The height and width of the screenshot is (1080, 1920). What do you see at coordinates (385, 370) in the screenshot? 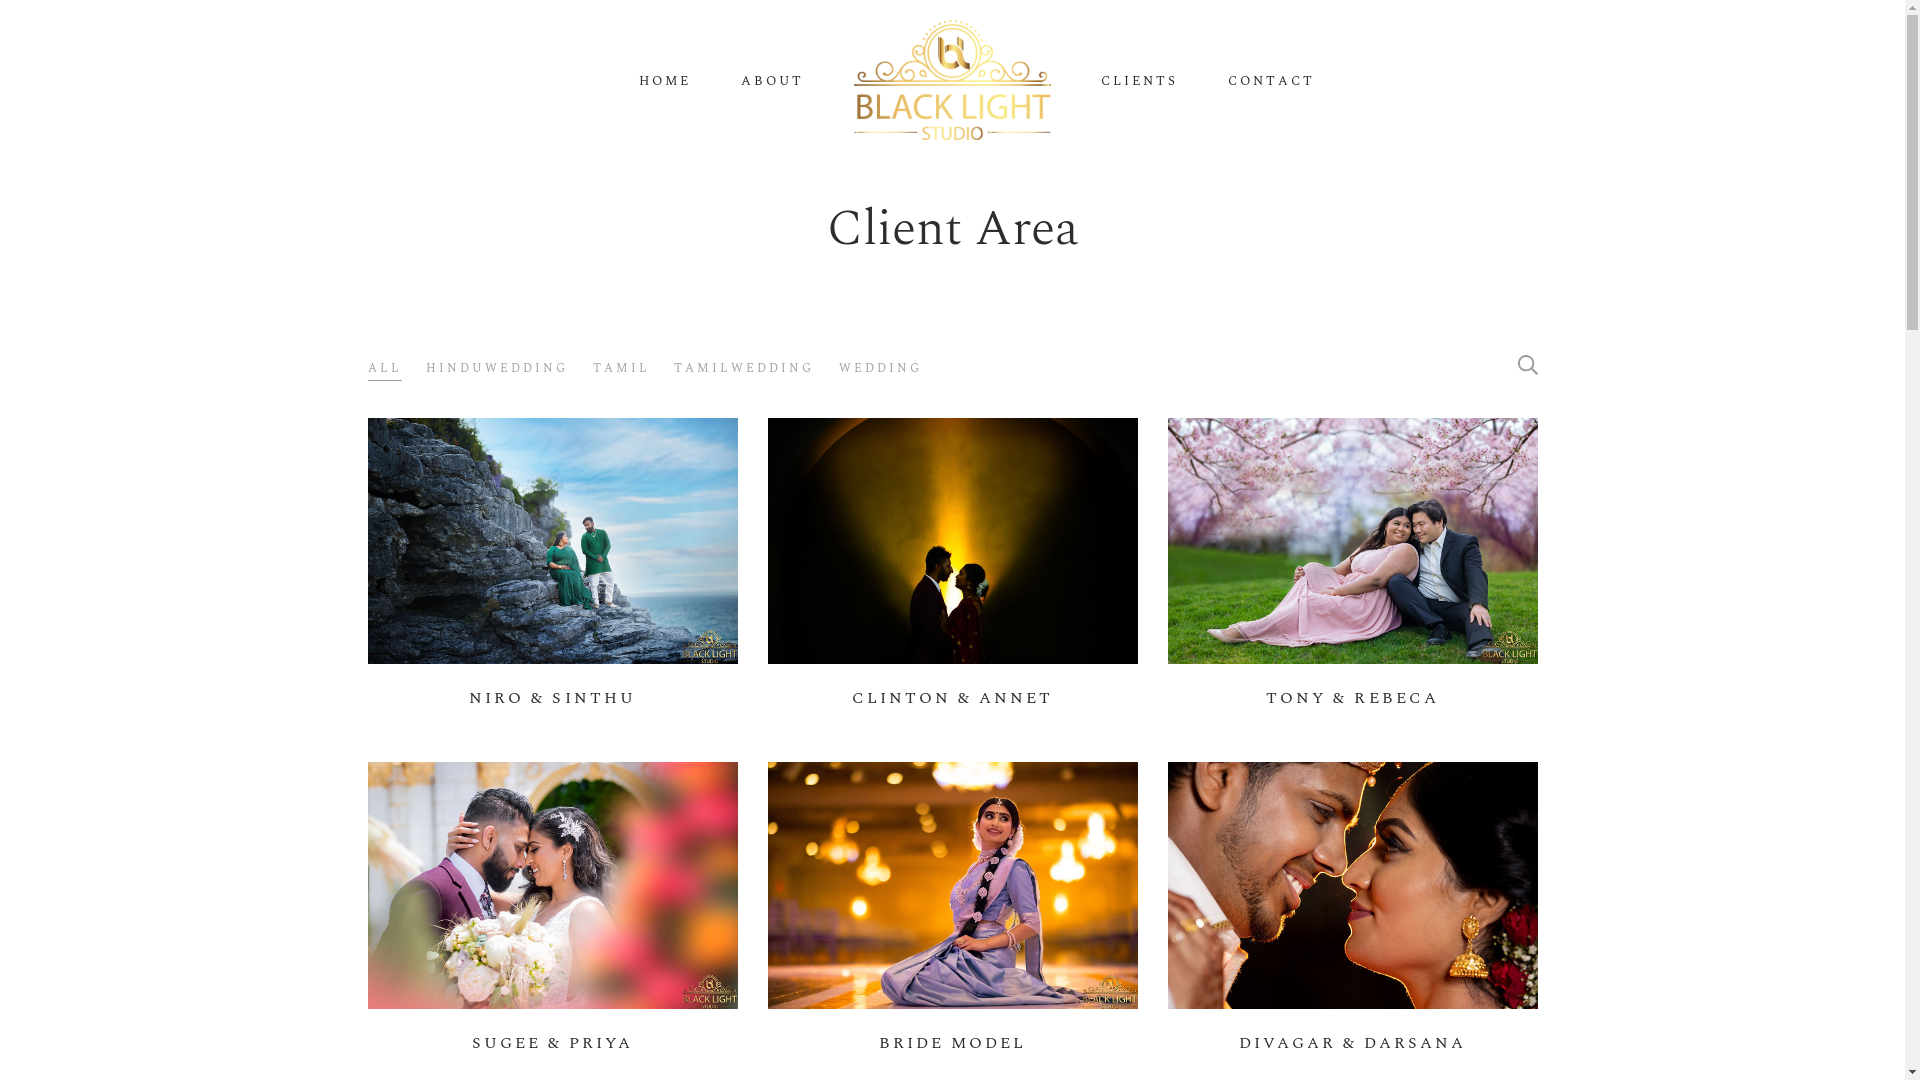
I see `ALL` at bounding box center [385, 370].